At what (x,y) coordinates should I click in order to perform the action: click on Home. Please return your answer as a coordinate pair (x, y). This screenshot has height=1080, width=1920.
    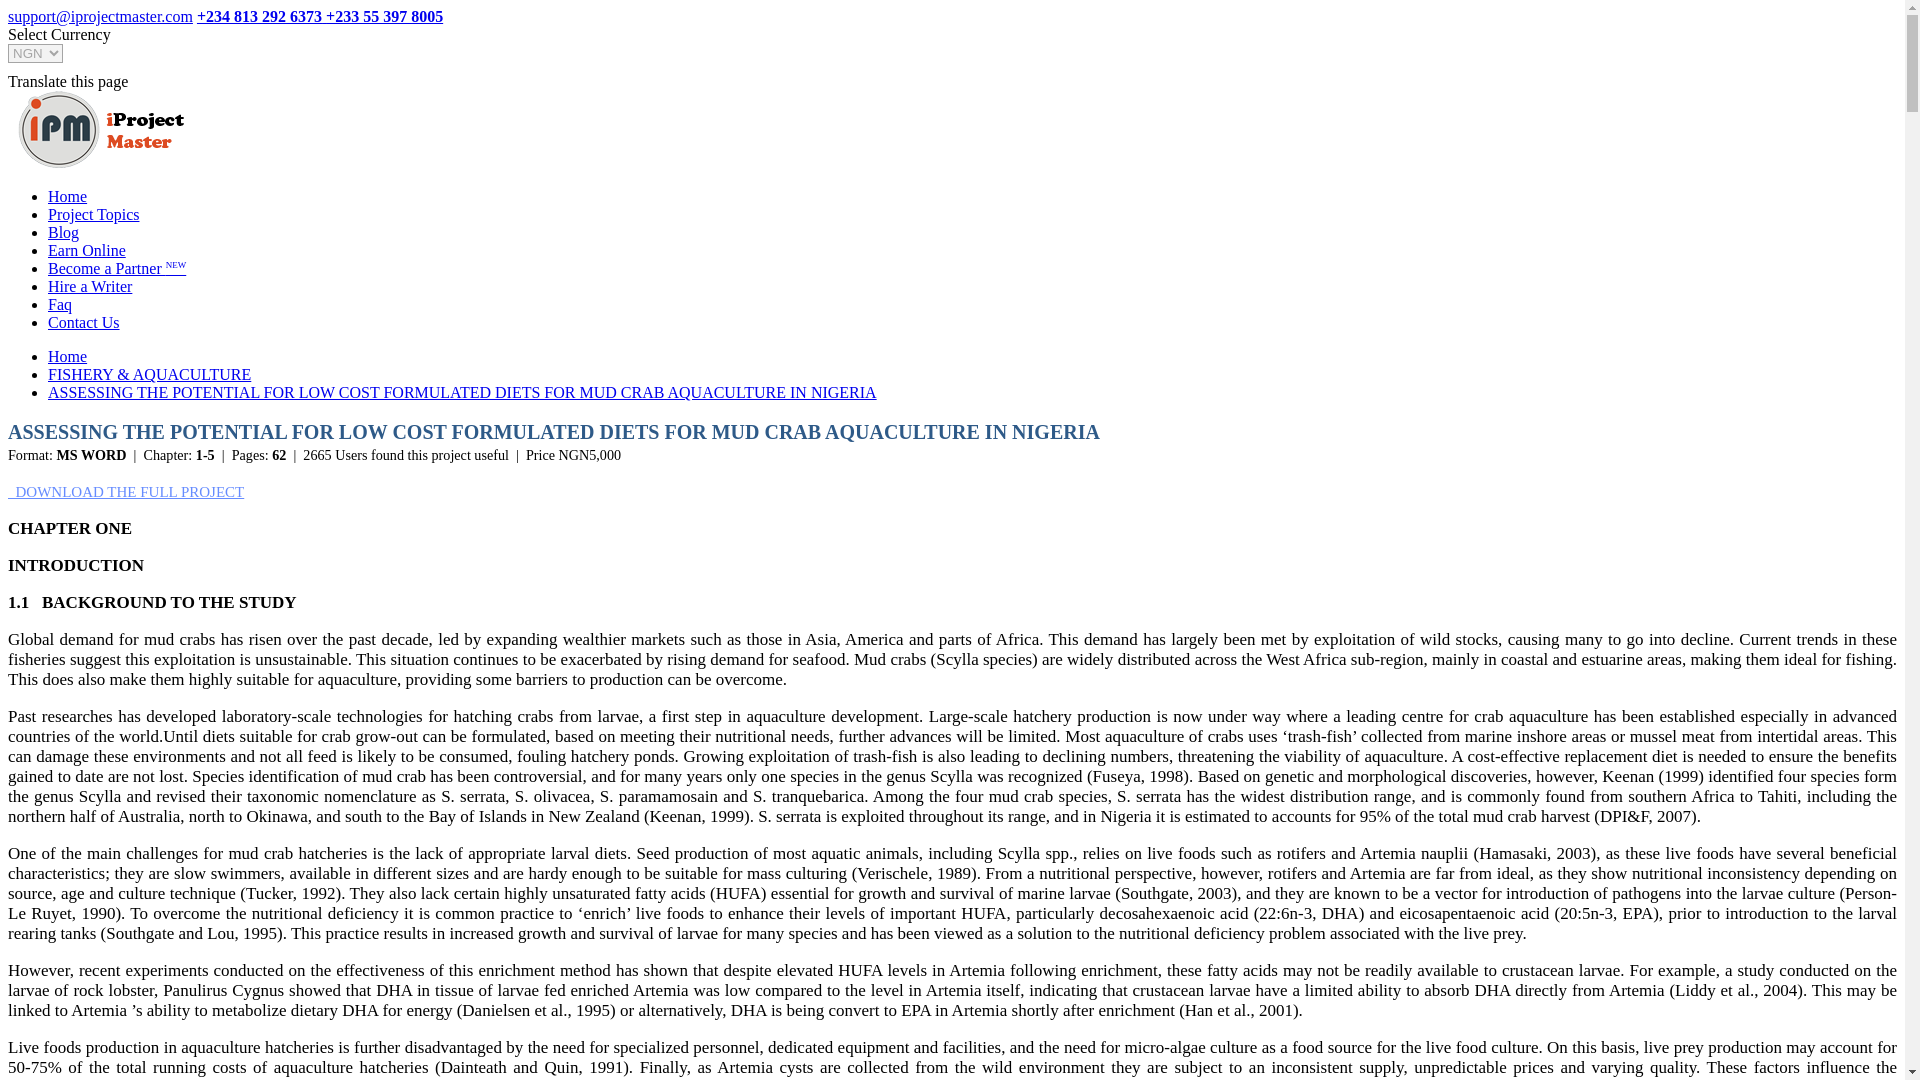
    Looking at the image, I should click on (67, 356).